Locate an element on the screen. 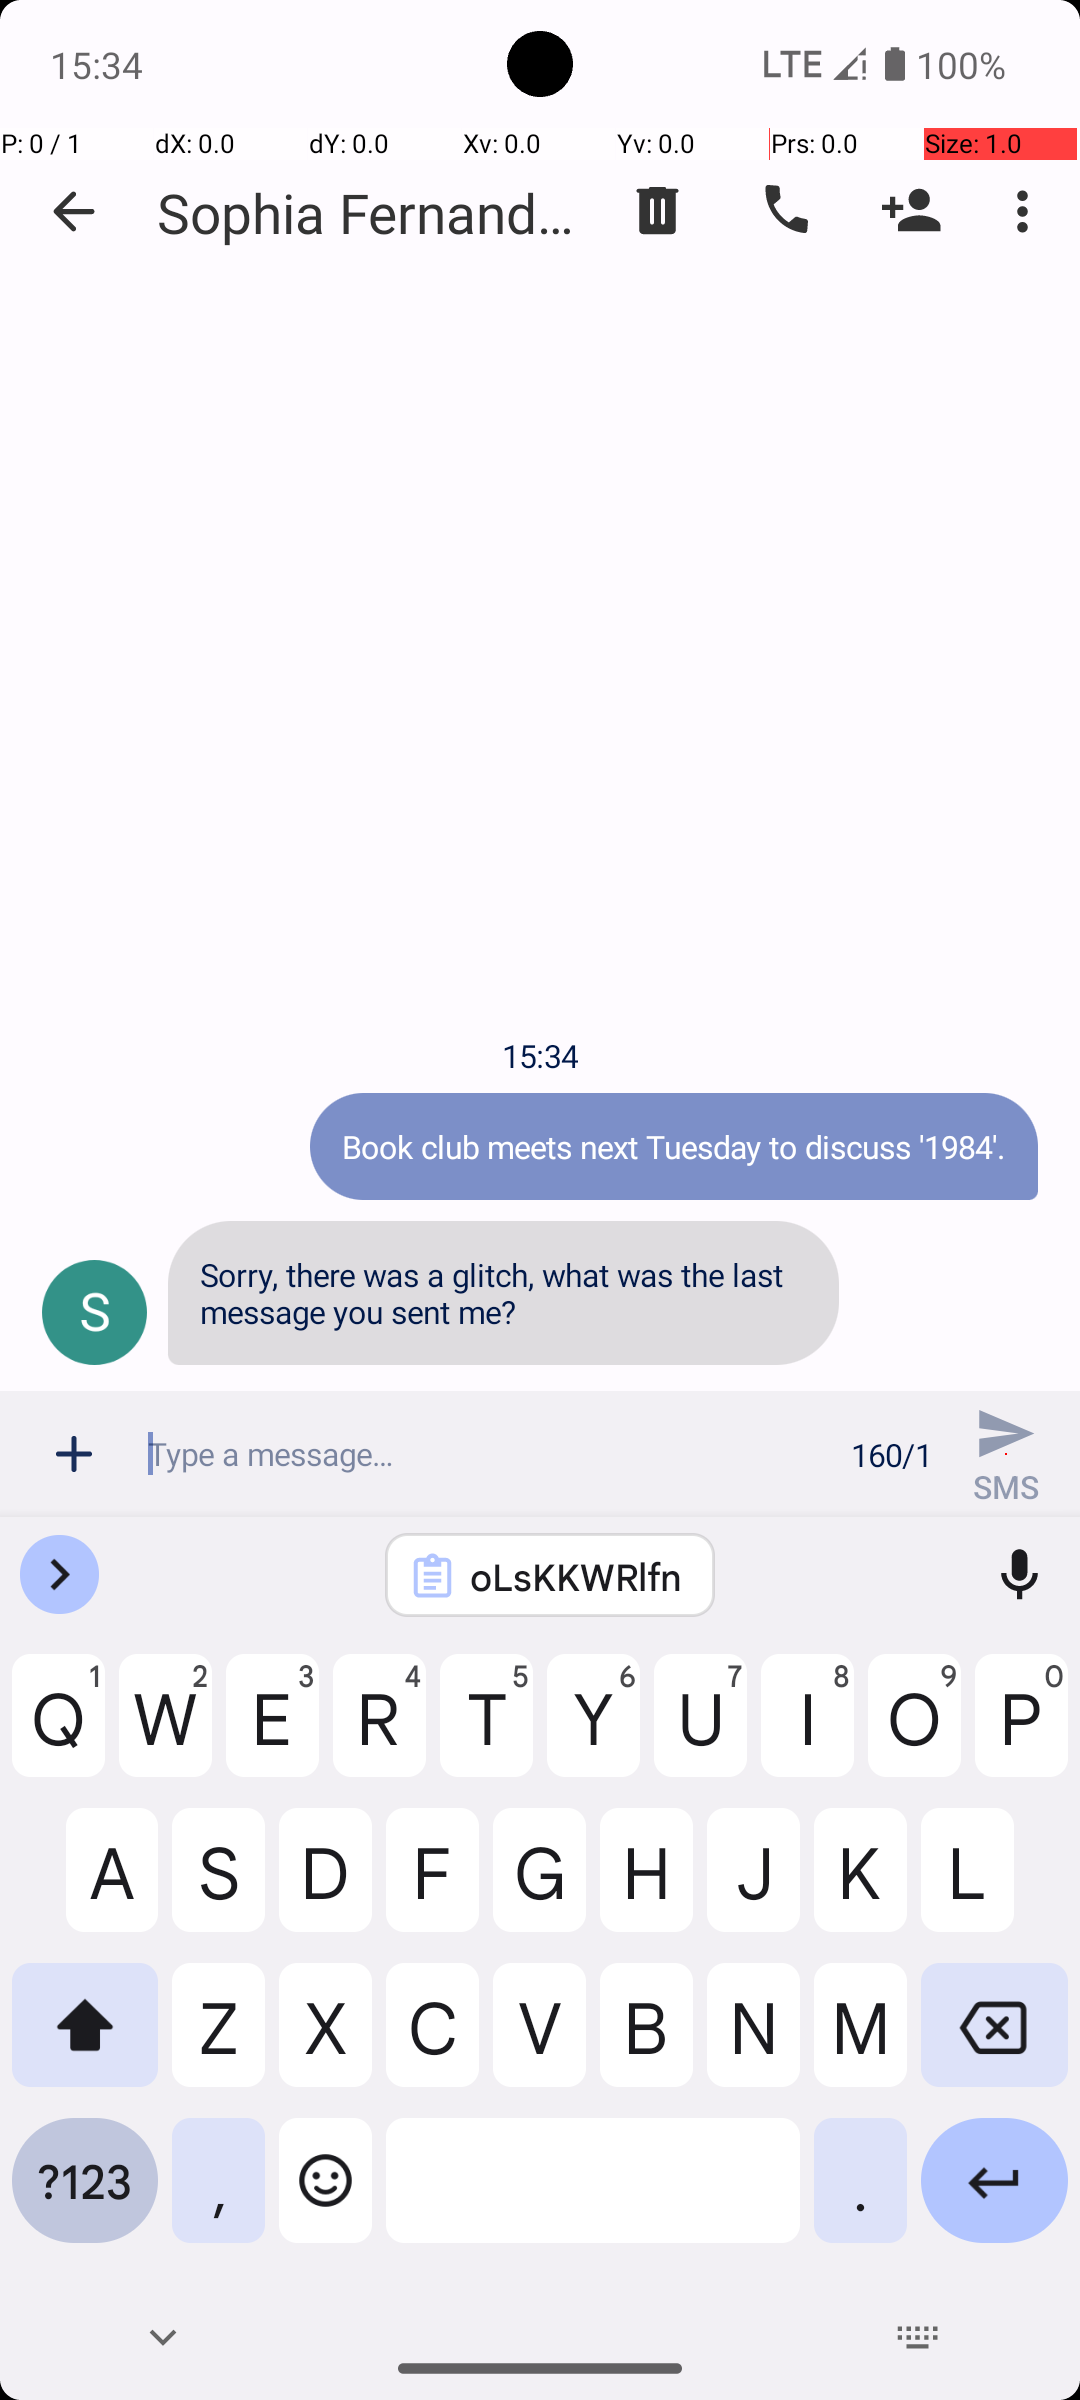  Sophia Fernandez is located at coordinates (370, 212).